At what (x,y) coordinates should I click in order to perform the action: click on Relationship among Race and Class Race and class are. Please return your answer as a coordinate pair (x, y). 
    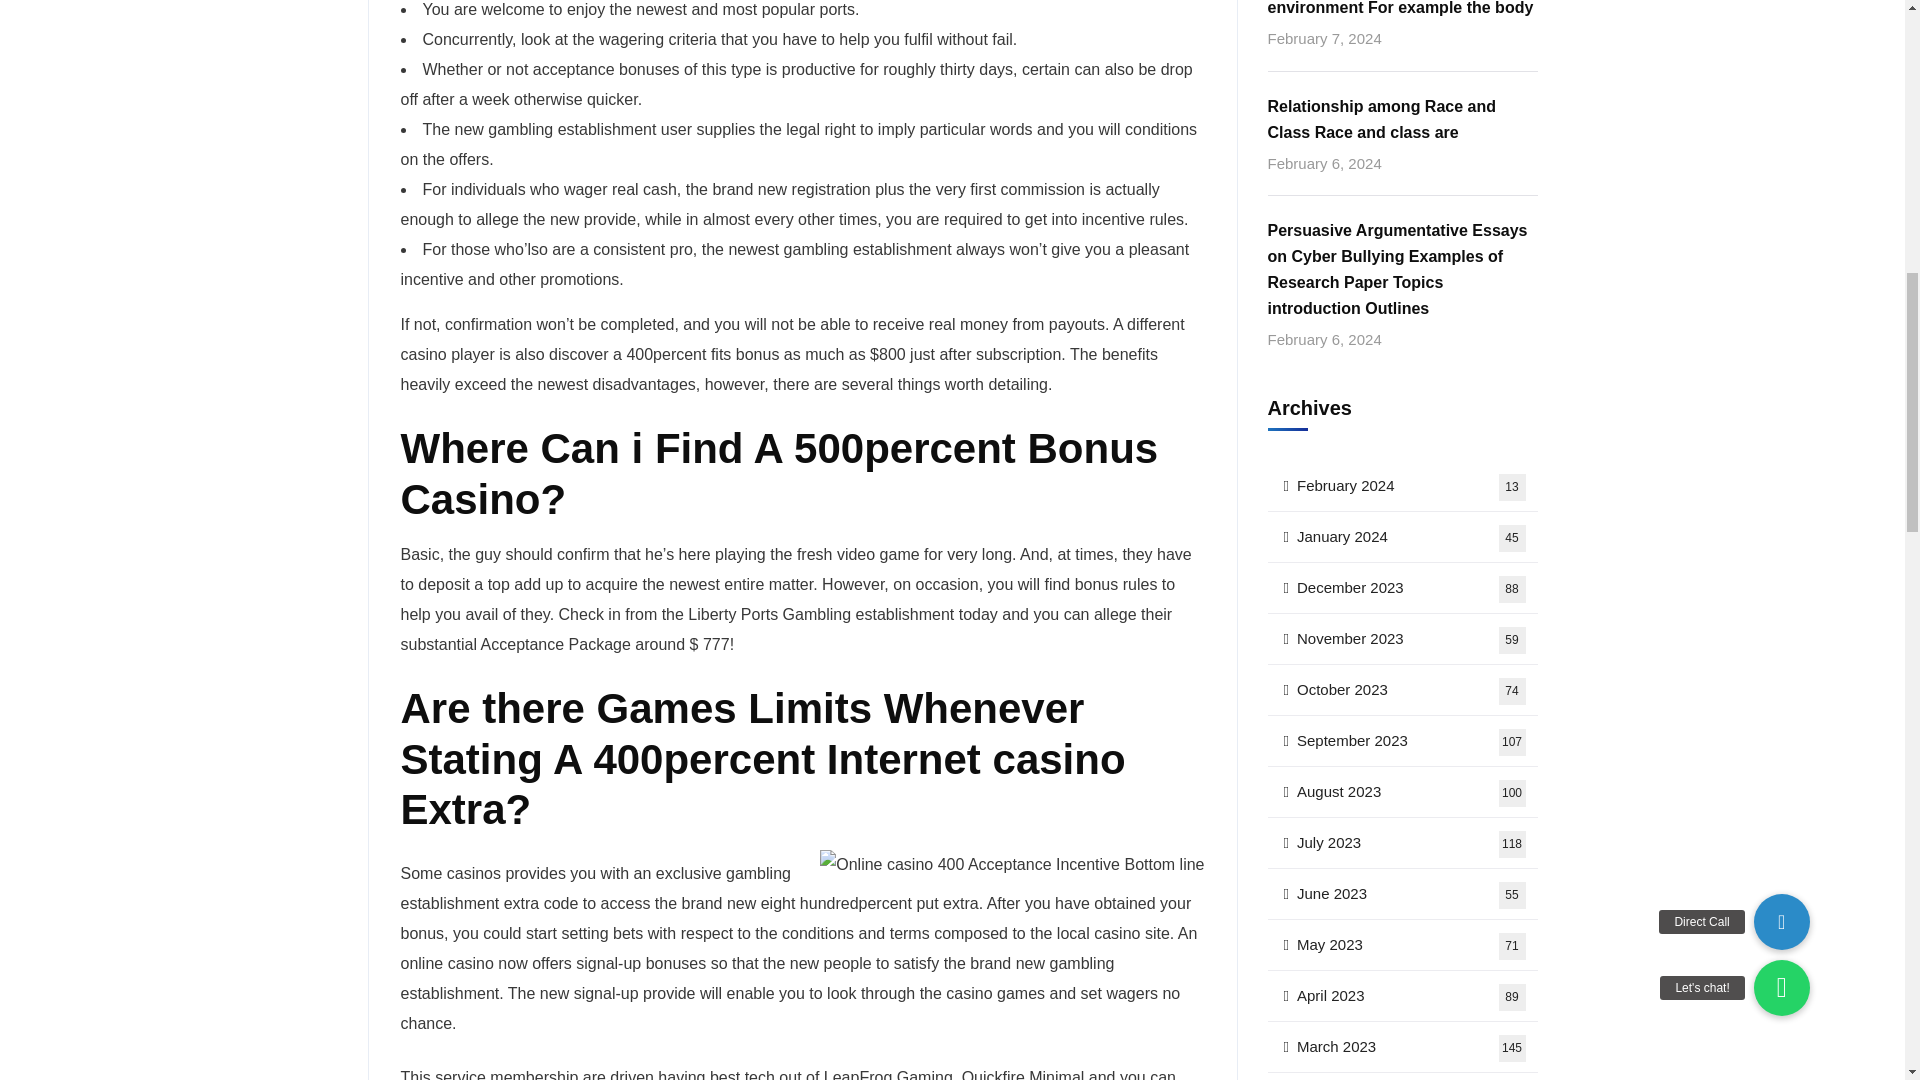
    Looking at the image, I should click on (1402, 536).